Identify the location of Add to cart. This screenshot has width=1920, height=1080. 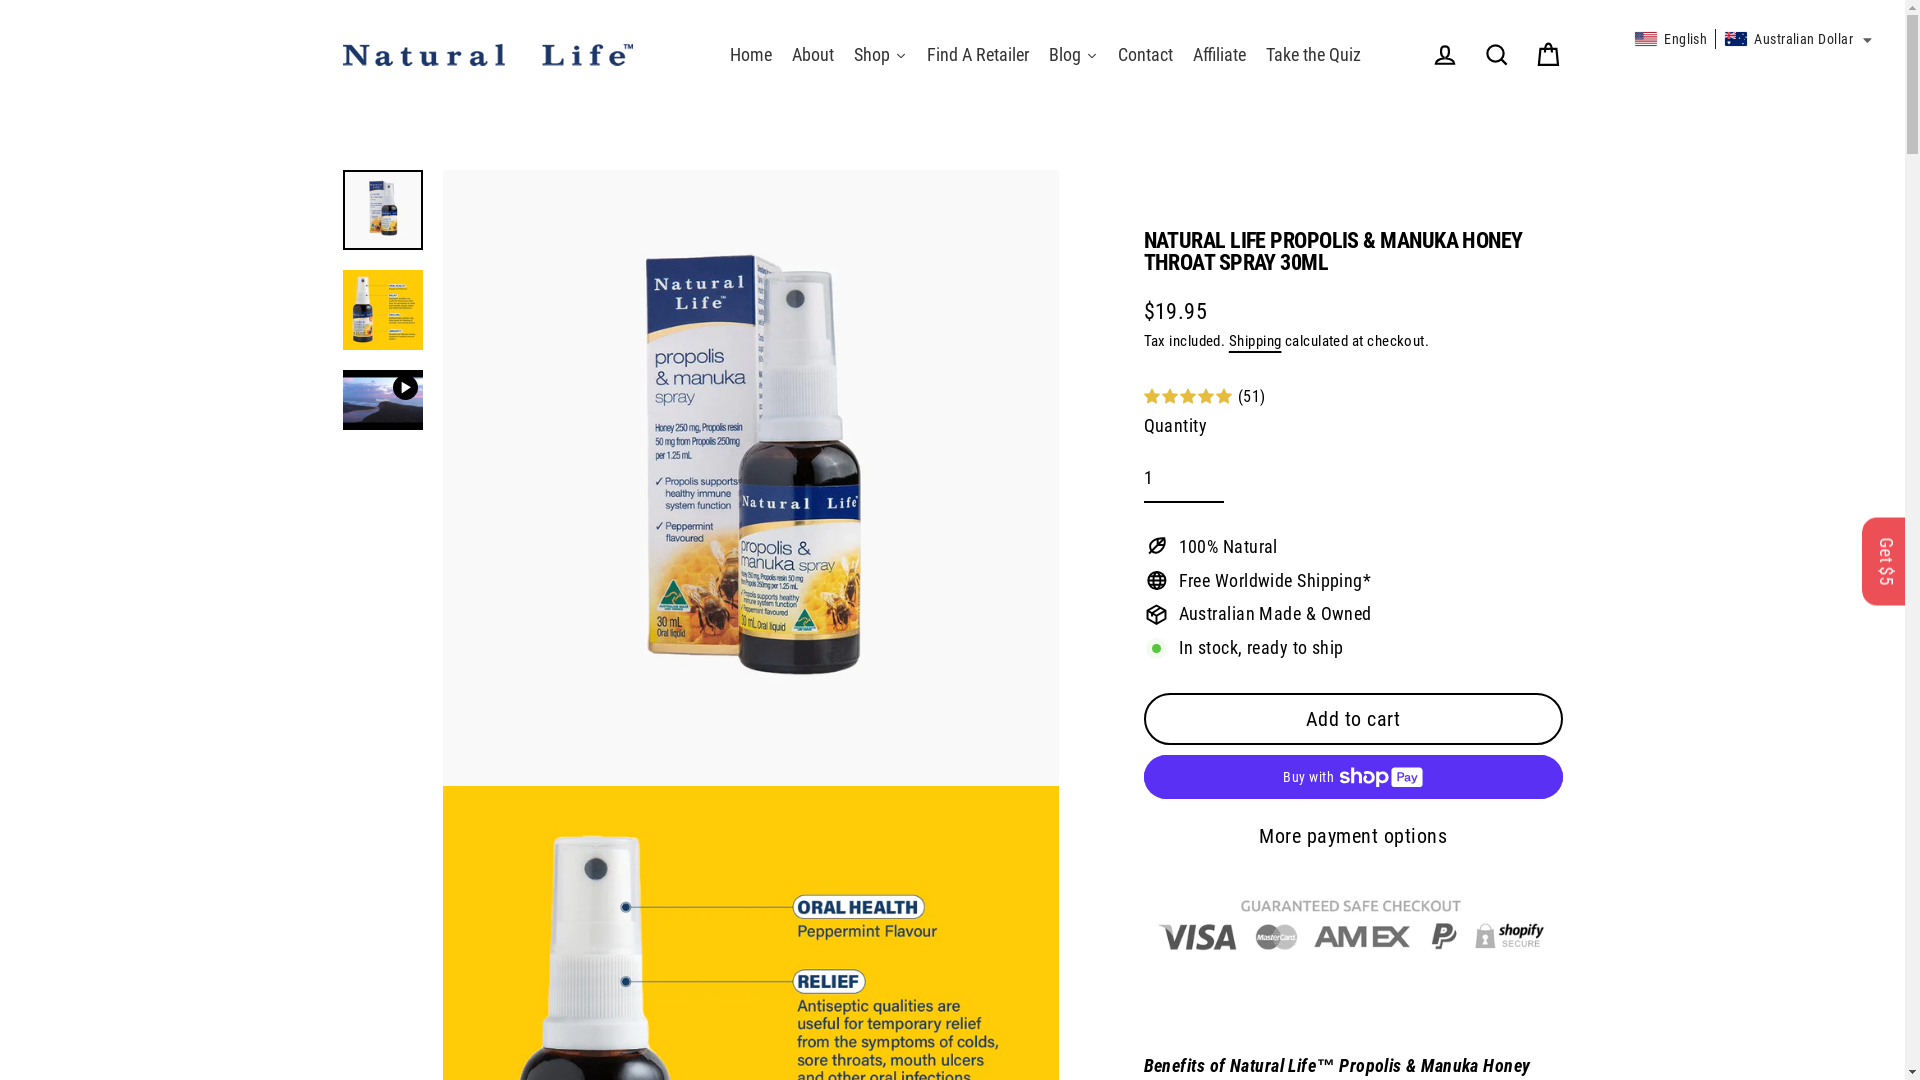
(1354, 719).